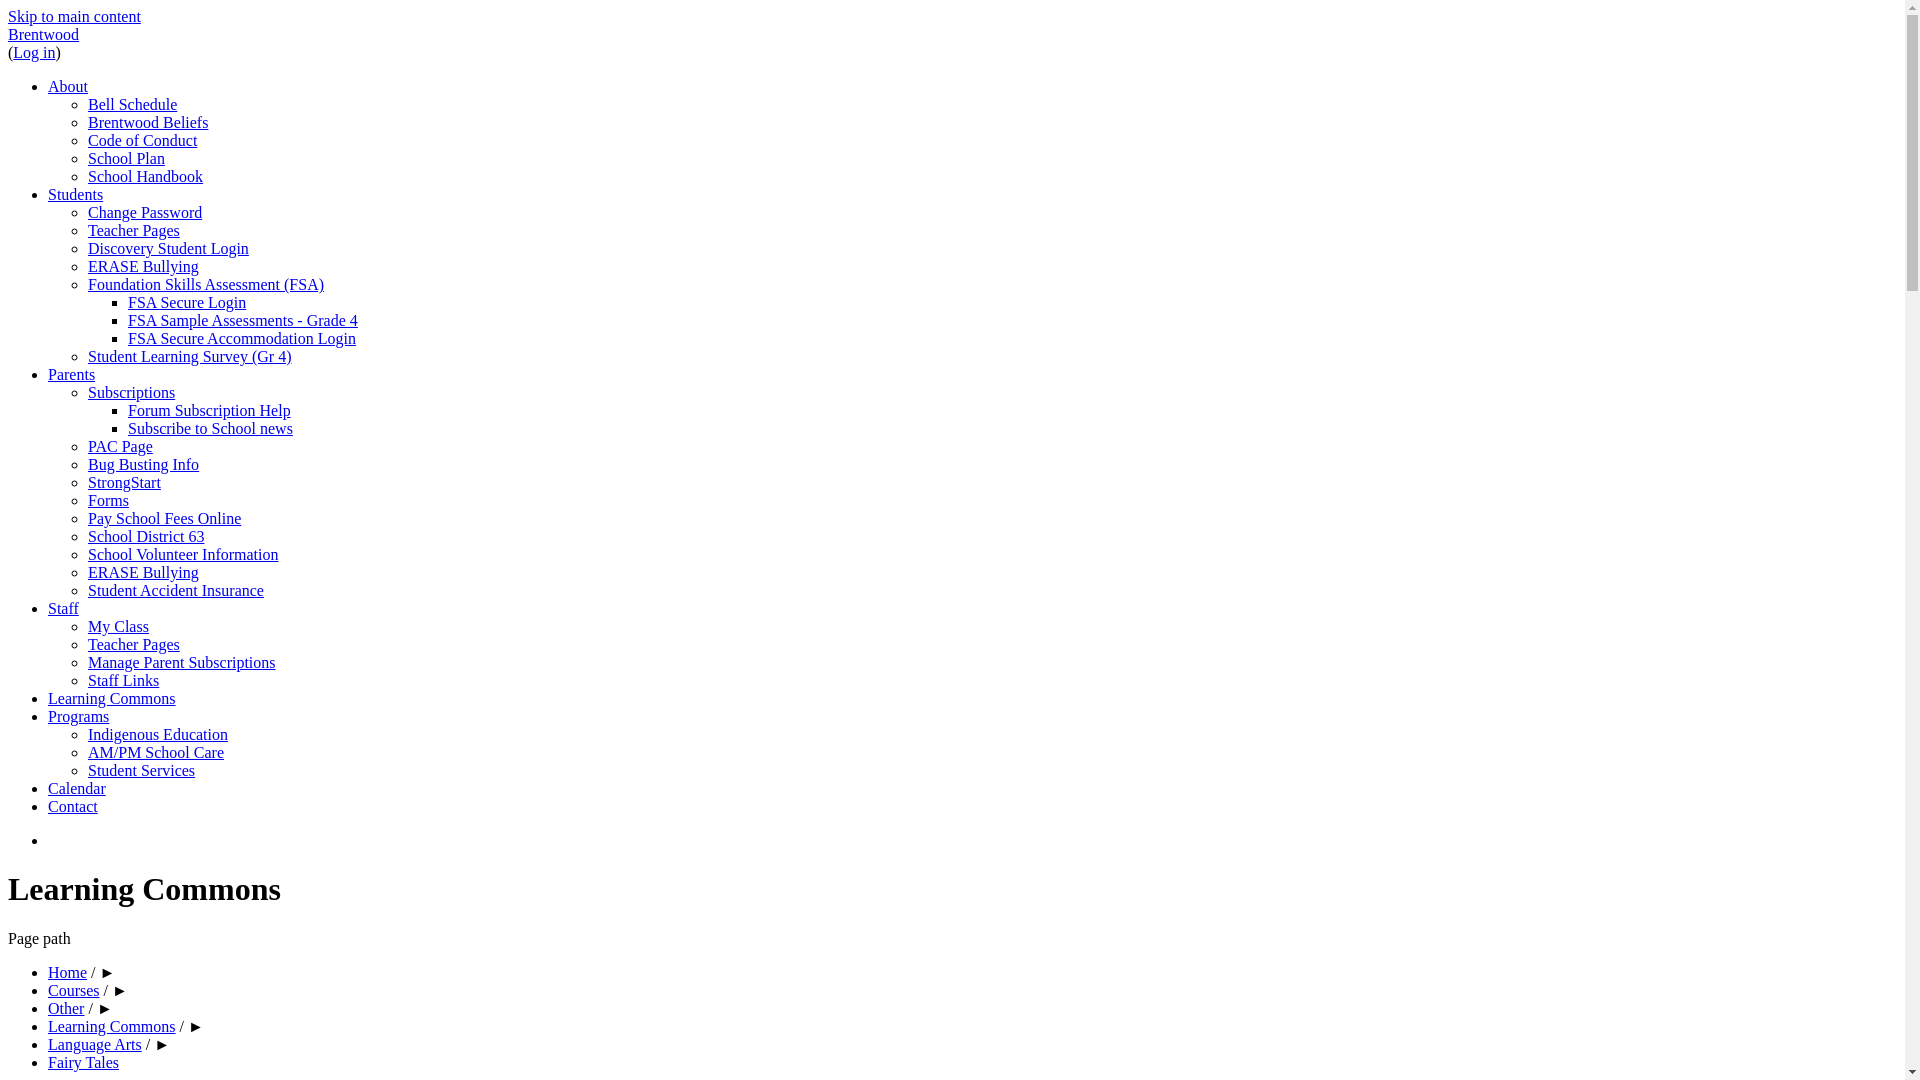 This screenshot has width=1920, height=1080. What do you see at coordinates (210, 428) in the screenshot?
I see `Subscribe to School news` at bounding box center [210, 428].